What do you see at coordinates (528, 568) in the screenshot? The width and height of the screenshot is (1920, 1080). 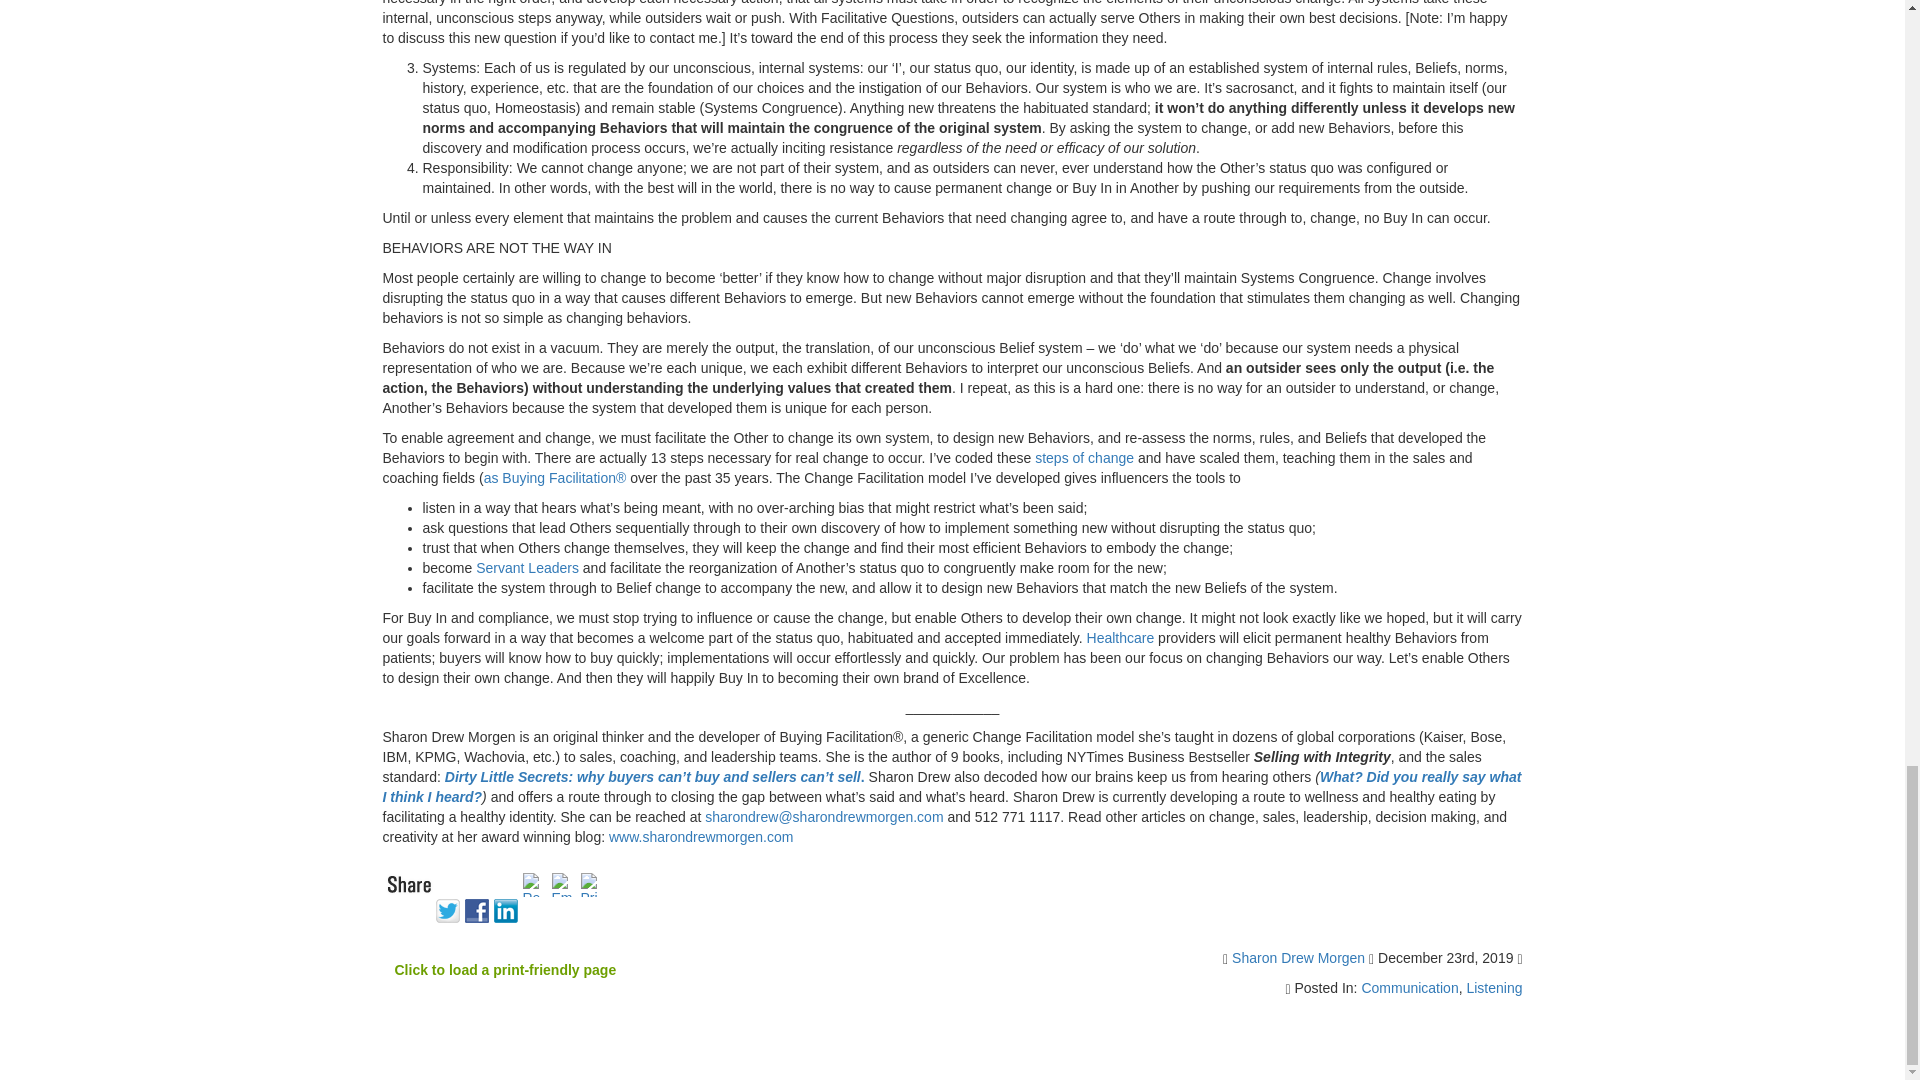 I see `Servant Leaders` at bounding box center [528, 568].